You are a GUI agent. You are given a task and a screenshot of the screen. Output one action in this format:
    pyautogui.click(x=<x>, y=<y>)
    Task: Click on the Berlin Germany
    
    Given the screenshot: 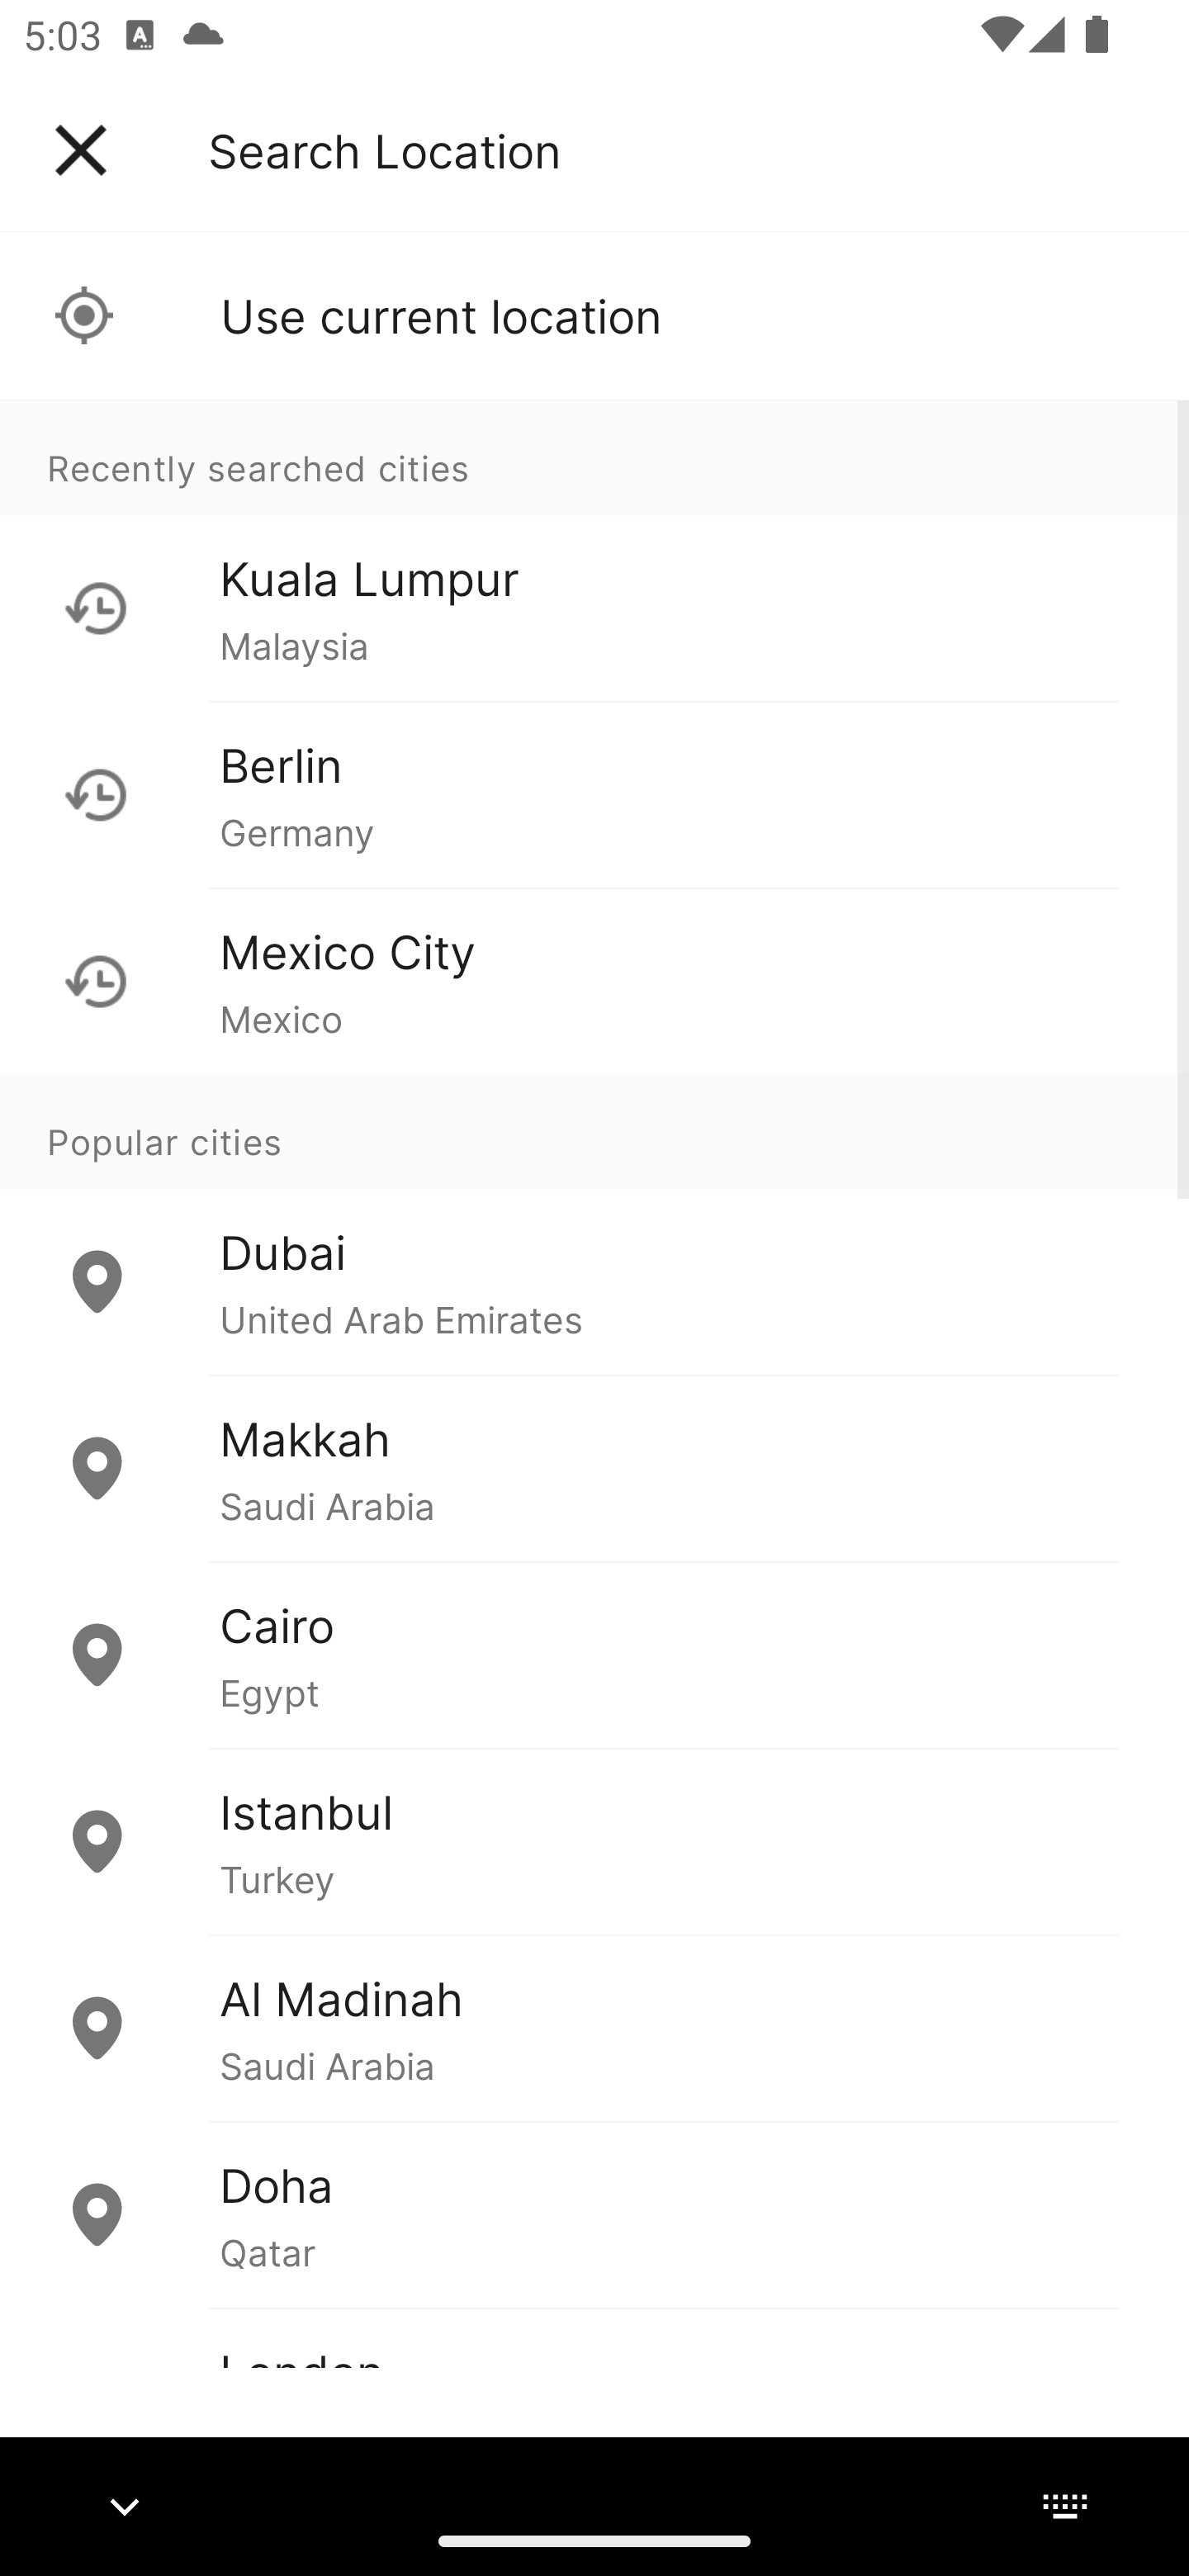 What is the action you would take?
    pyautogui.click(x=594, y=794)
    